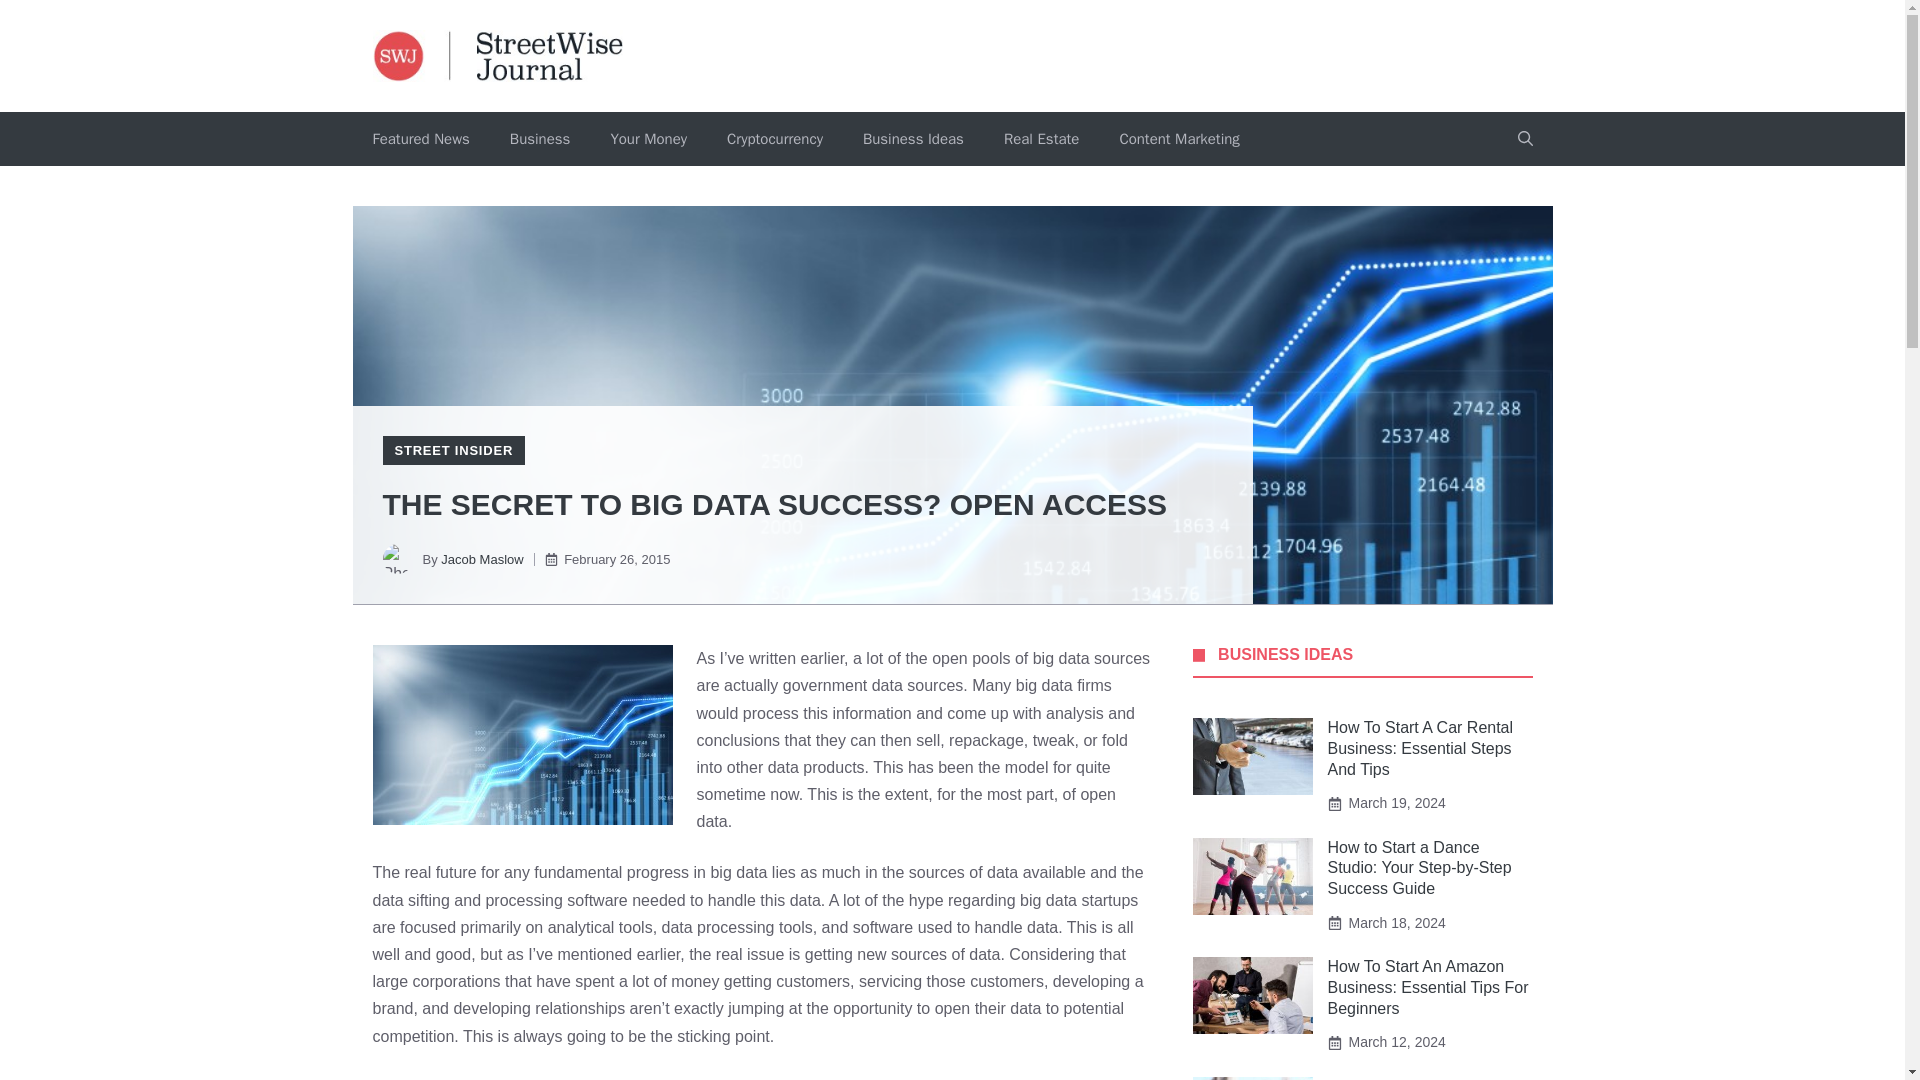  Describe the element at coordinates (482, 559) in the screenshot. I see `Jacob Maslow` at that location.